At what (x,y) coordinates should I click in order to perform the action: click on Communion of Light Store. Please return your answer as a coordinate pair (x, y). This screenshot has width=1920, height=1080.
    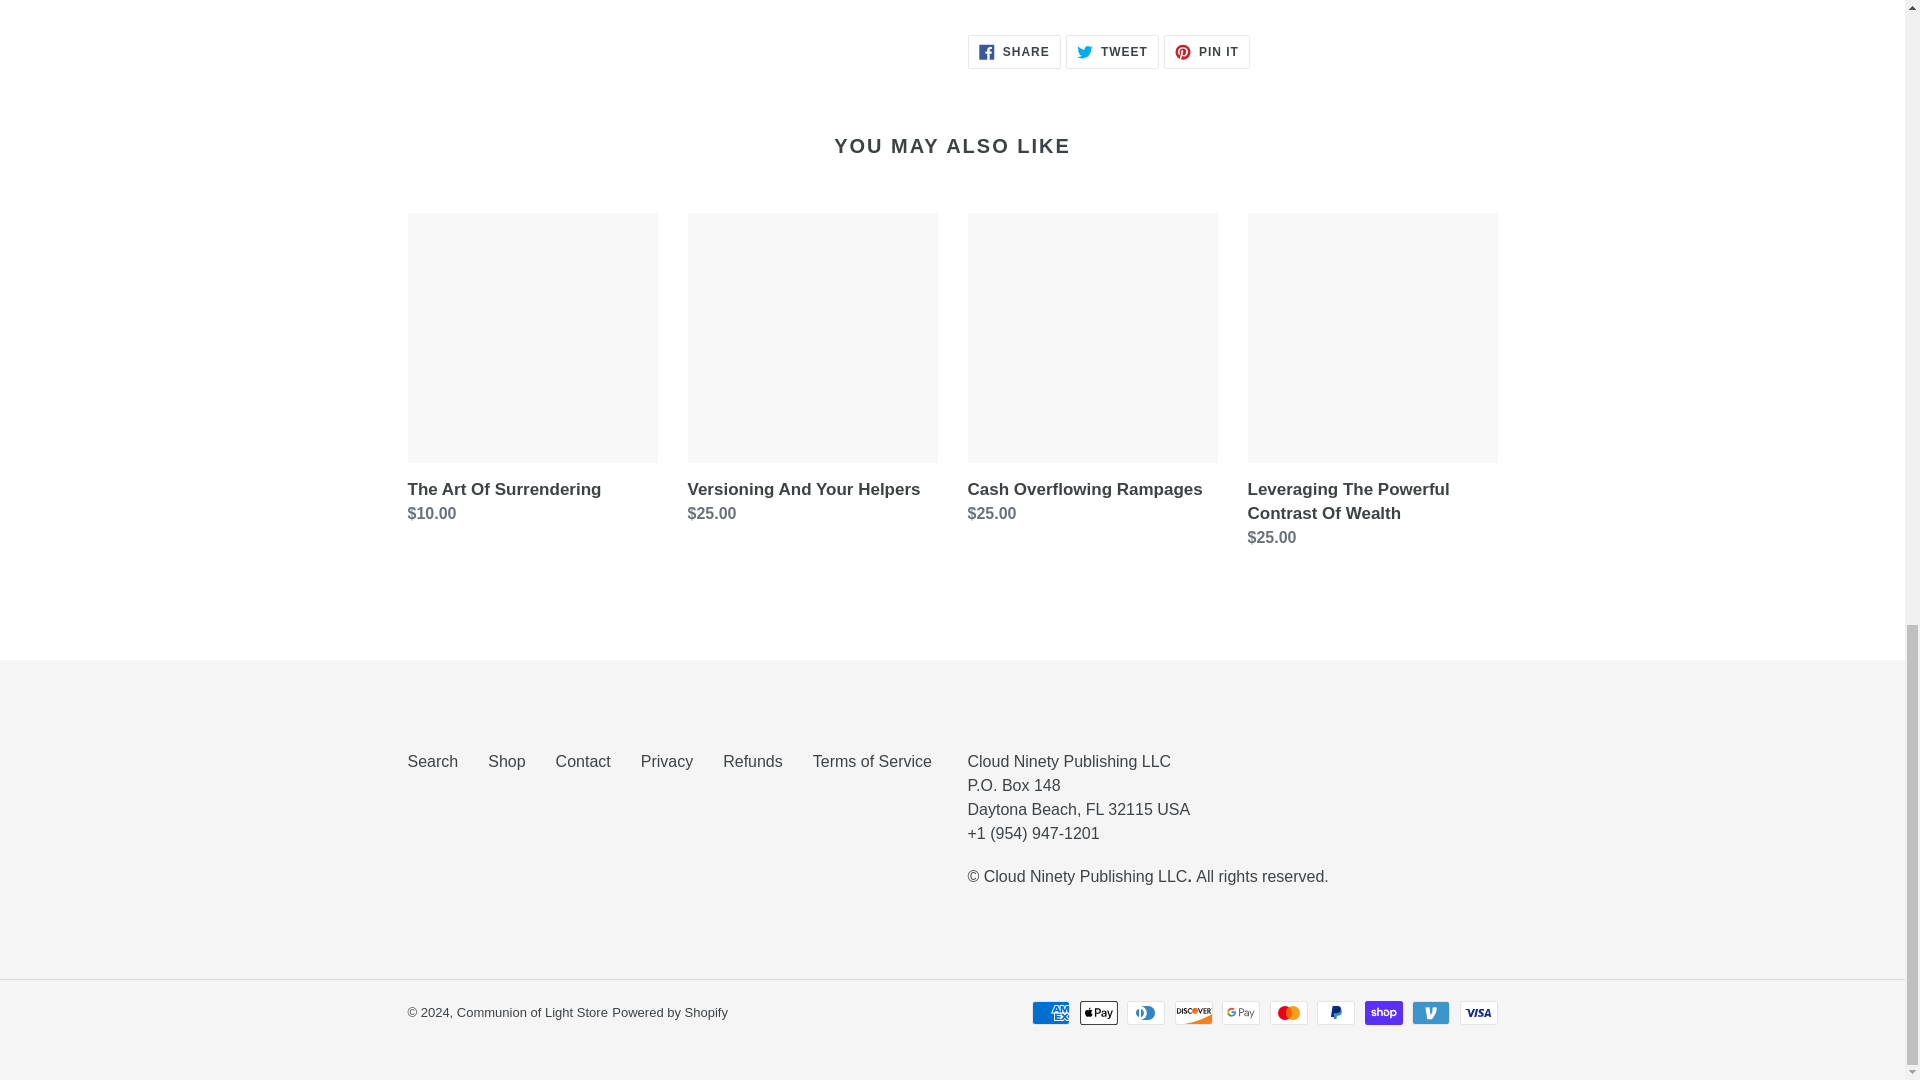
    Looking at the image, I should click on (532, 1012).